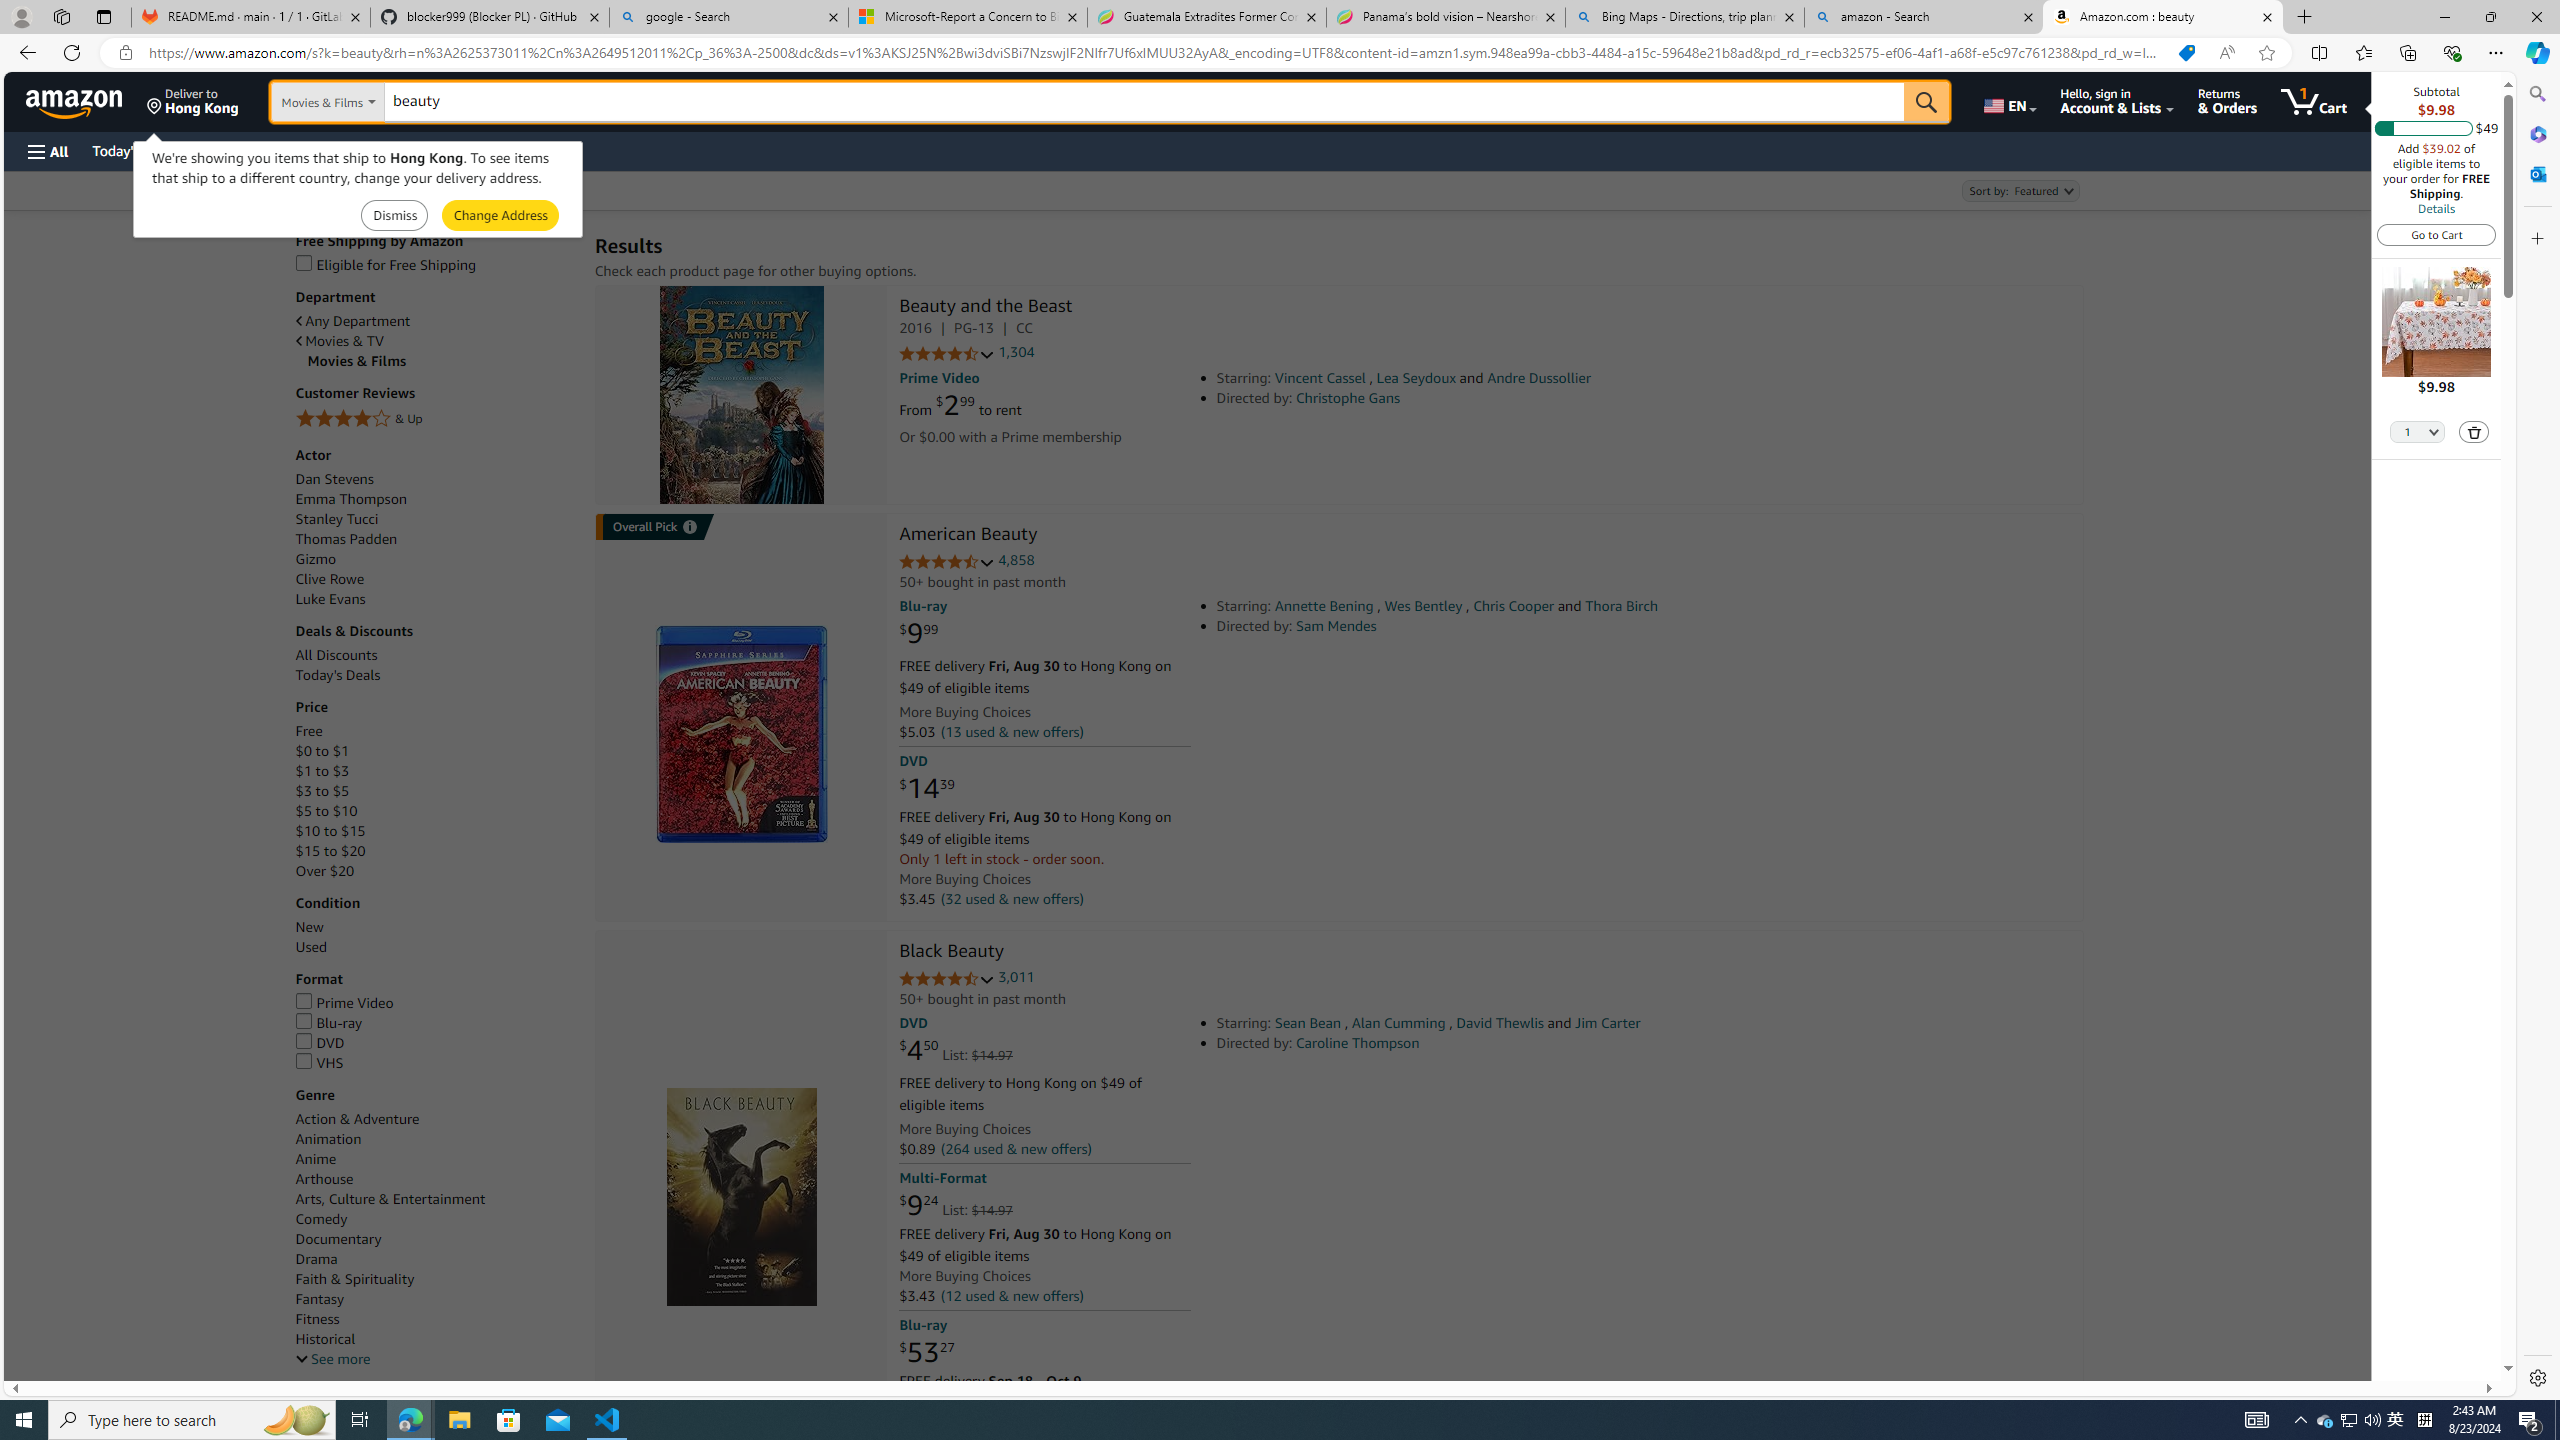  I want to click on Directed by: Christophe Gans, so click(1495, 398).